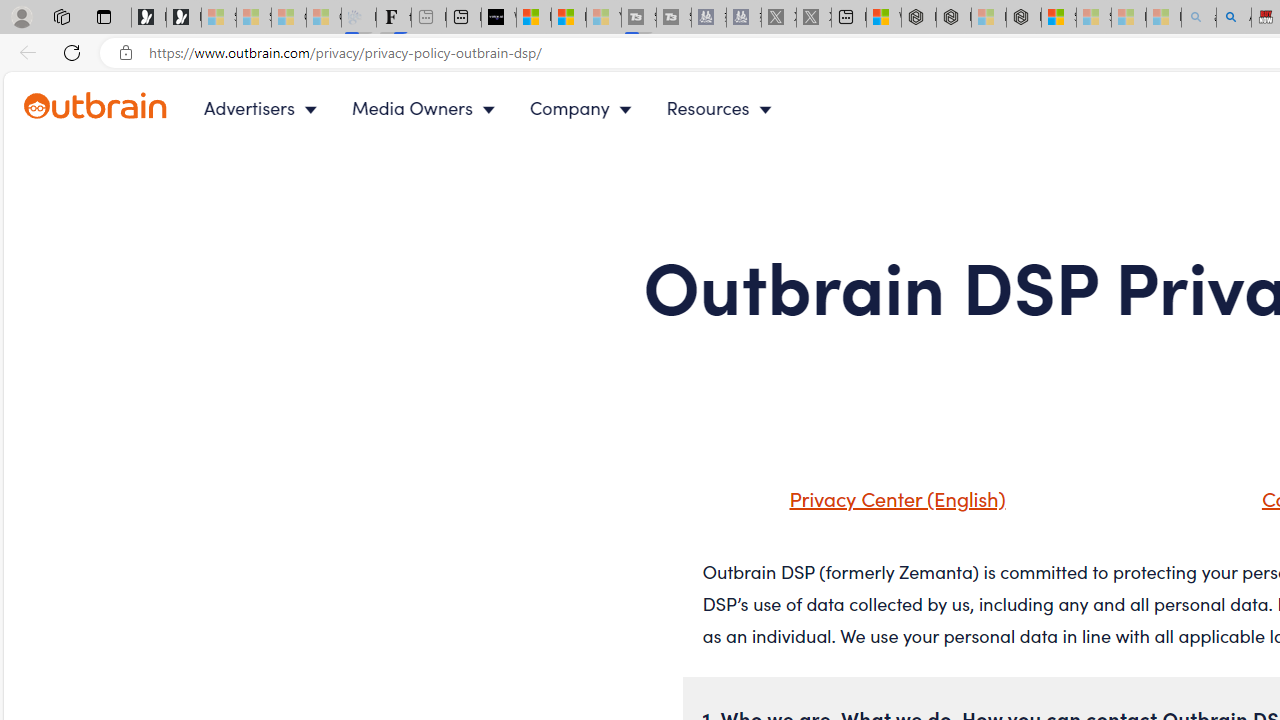 This screenshot has width=1280, height=720. I want to click on Privacy Center (English), so click(872, 505).